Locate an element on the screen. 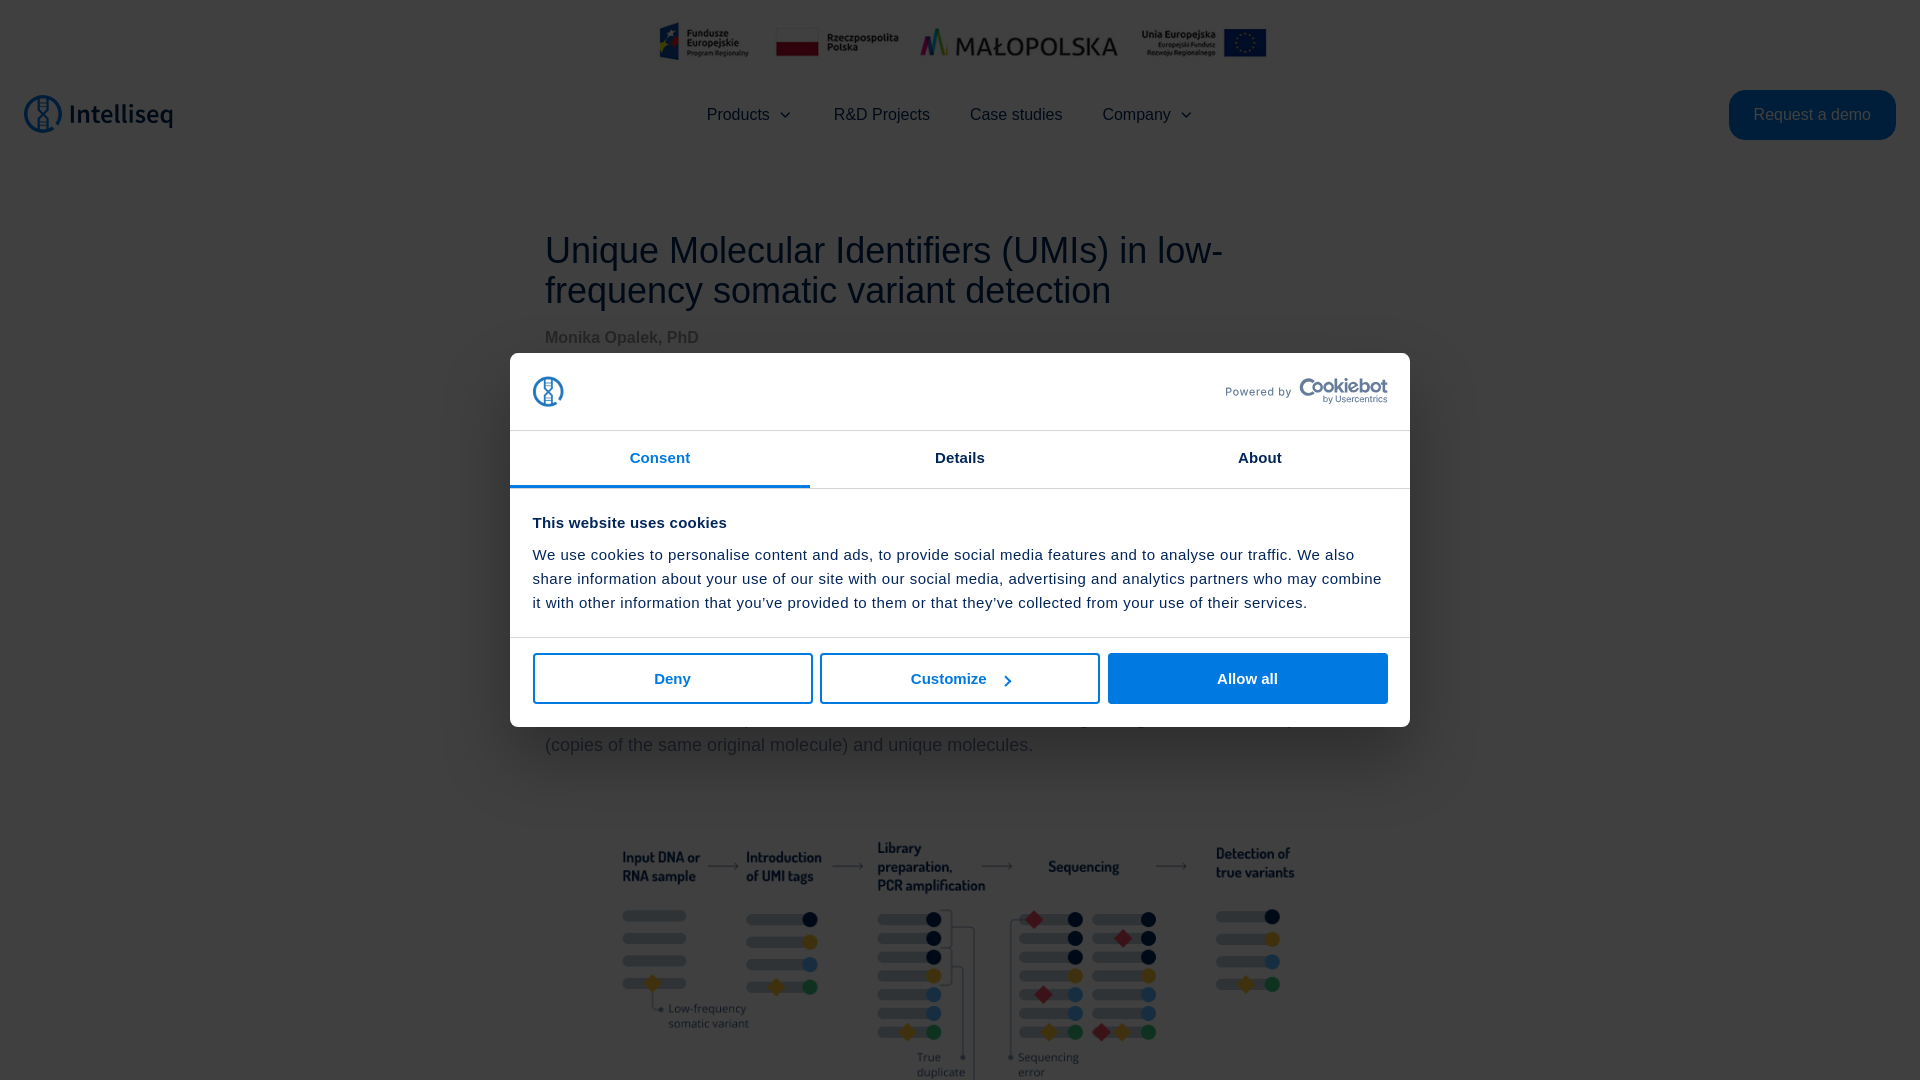  Details is located at coordinates (960, 459).